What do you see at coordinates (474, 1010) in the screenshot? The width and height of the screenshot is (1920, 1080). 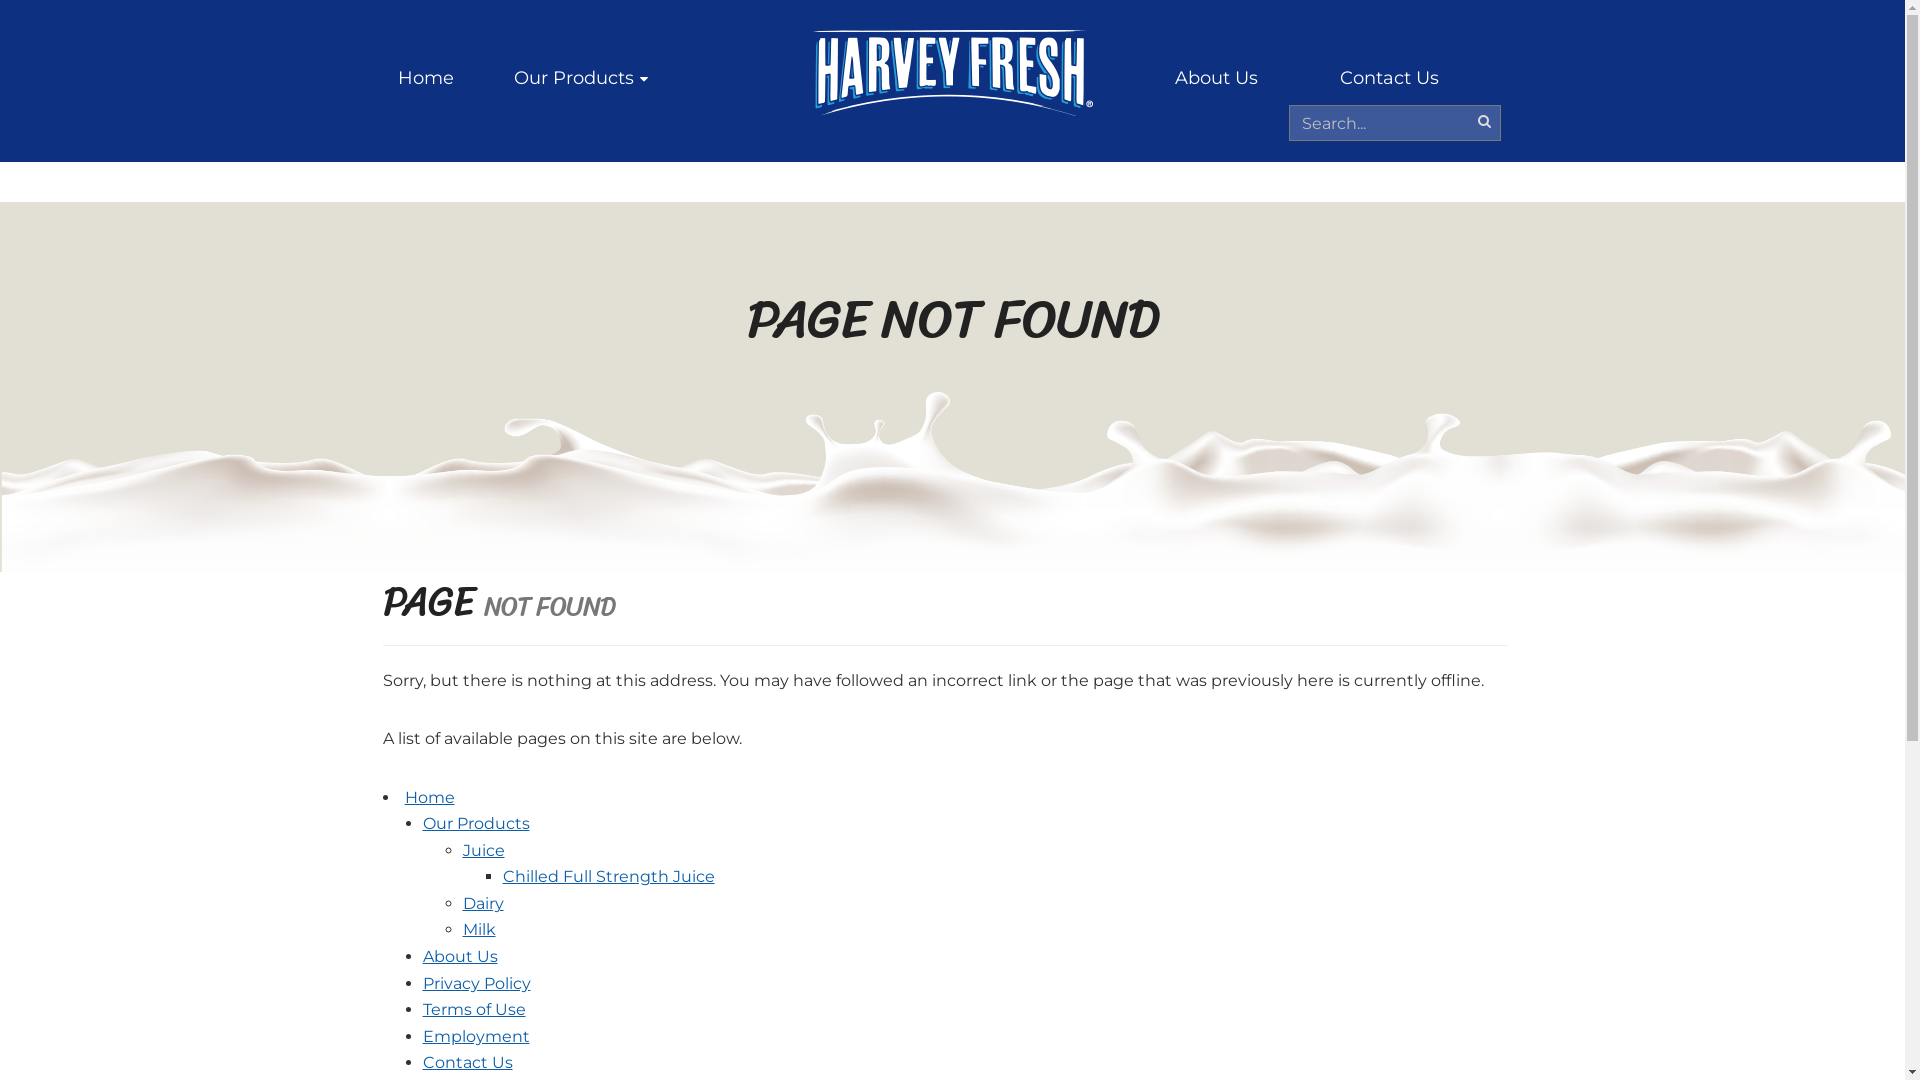 I see `Terms of Use` at bounding box center [474, 1010].